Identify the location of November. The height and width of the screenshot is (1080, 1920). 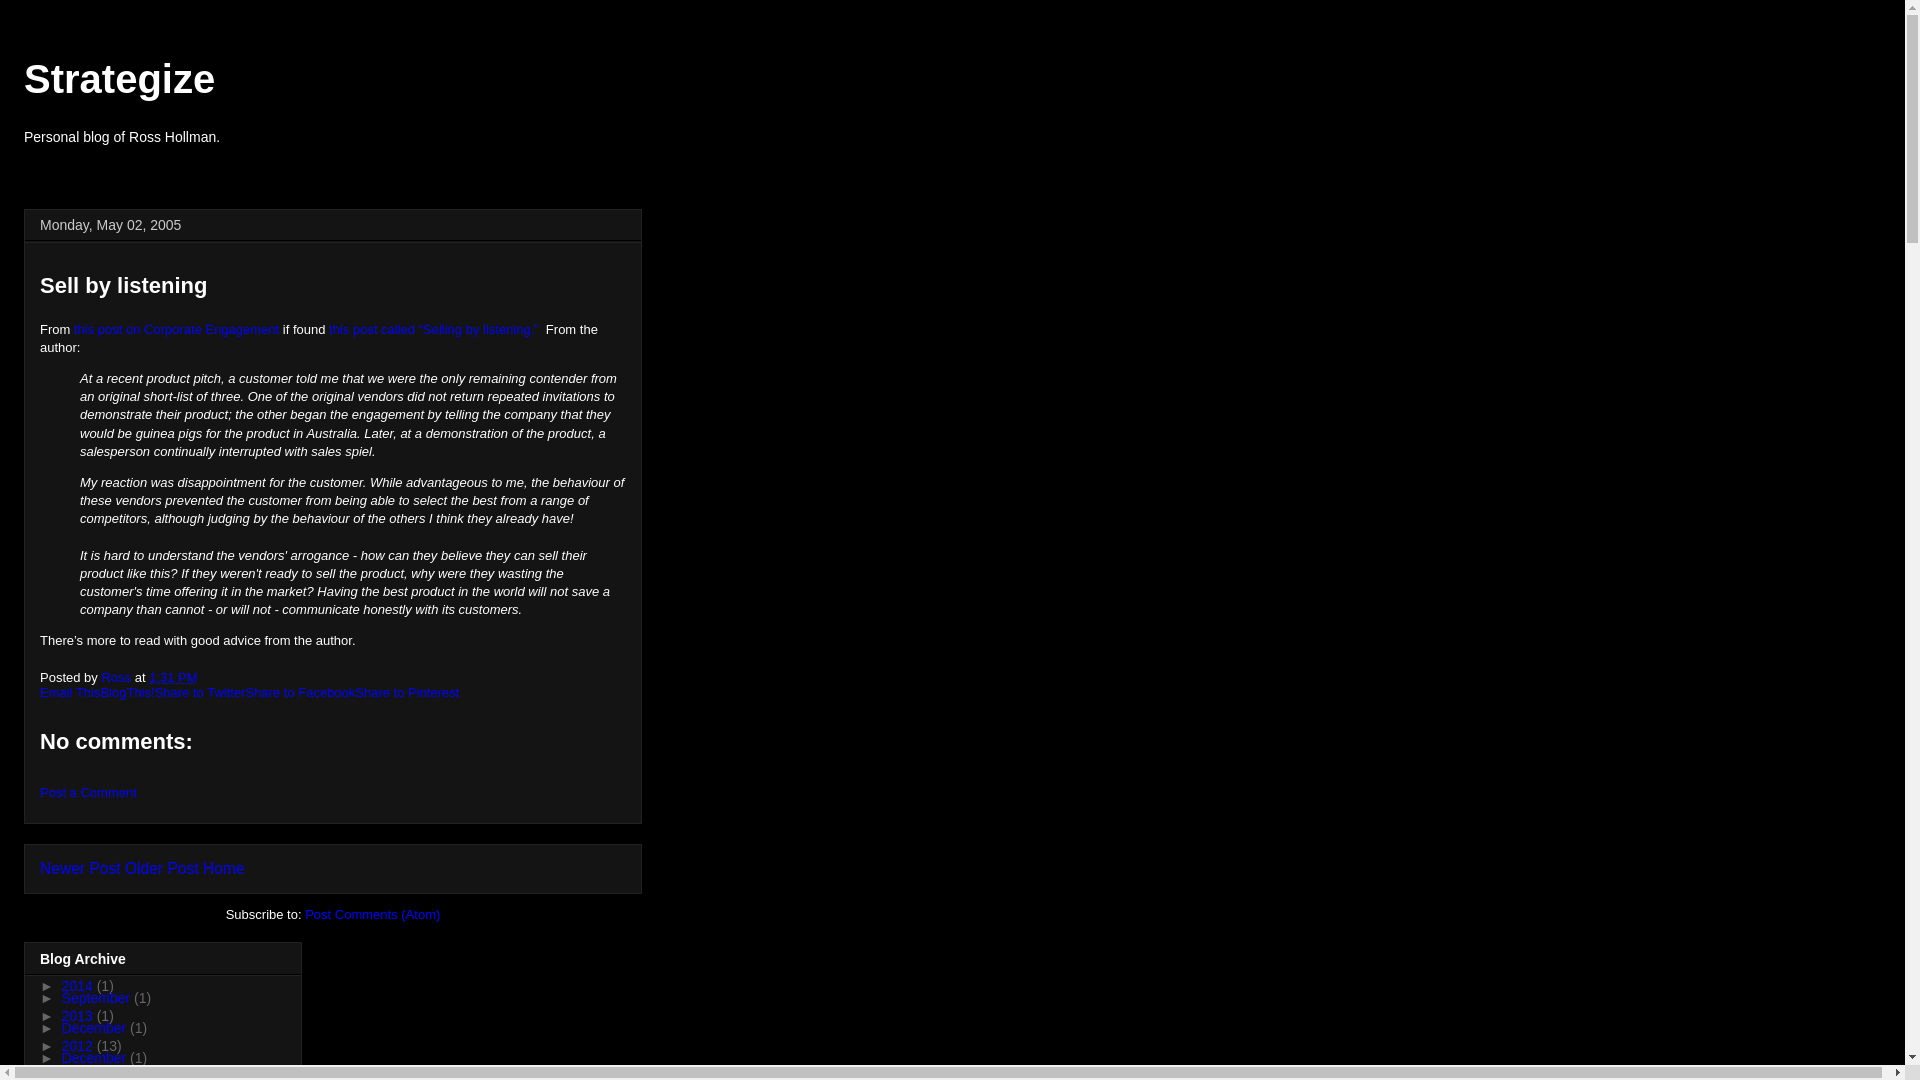
(96, 1072).